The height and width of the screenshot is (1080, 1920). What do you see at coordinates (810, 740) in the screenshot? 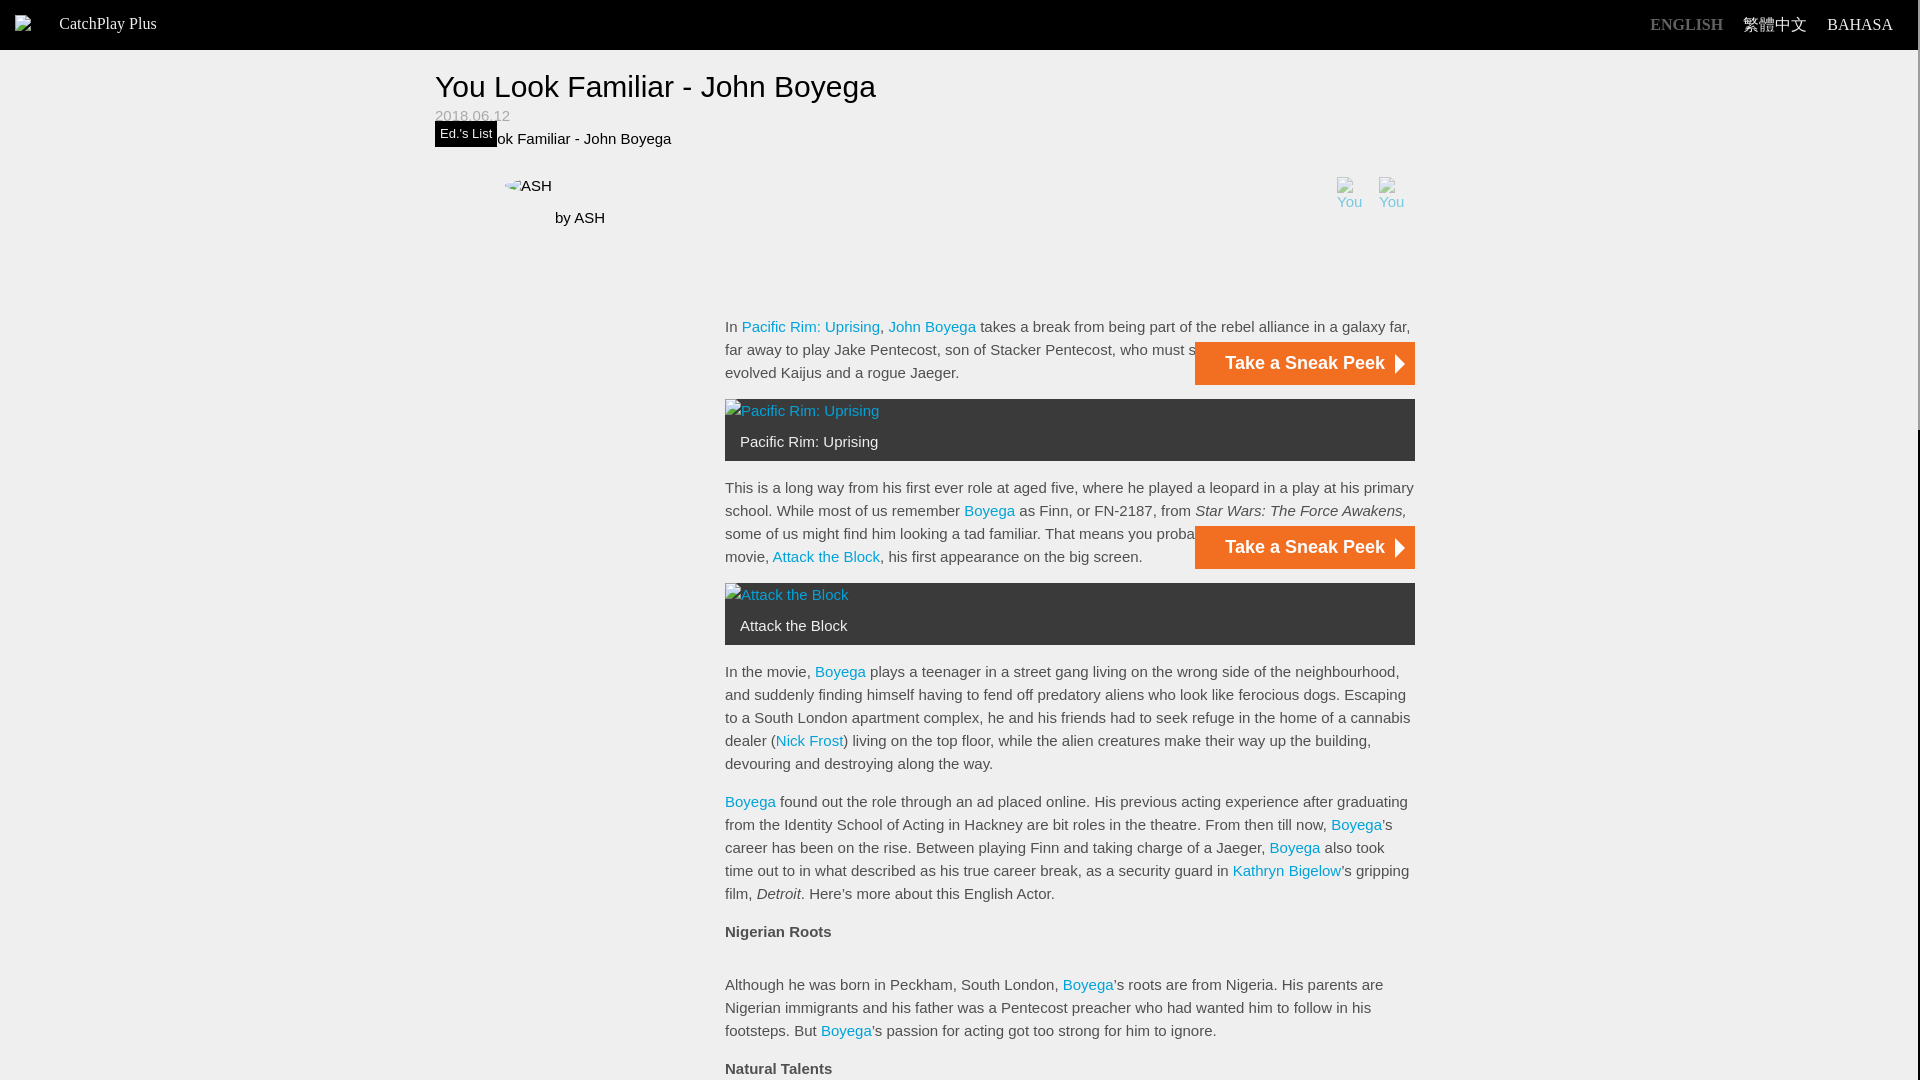
I see `Nick Frost` at bounding box center [810, 740].